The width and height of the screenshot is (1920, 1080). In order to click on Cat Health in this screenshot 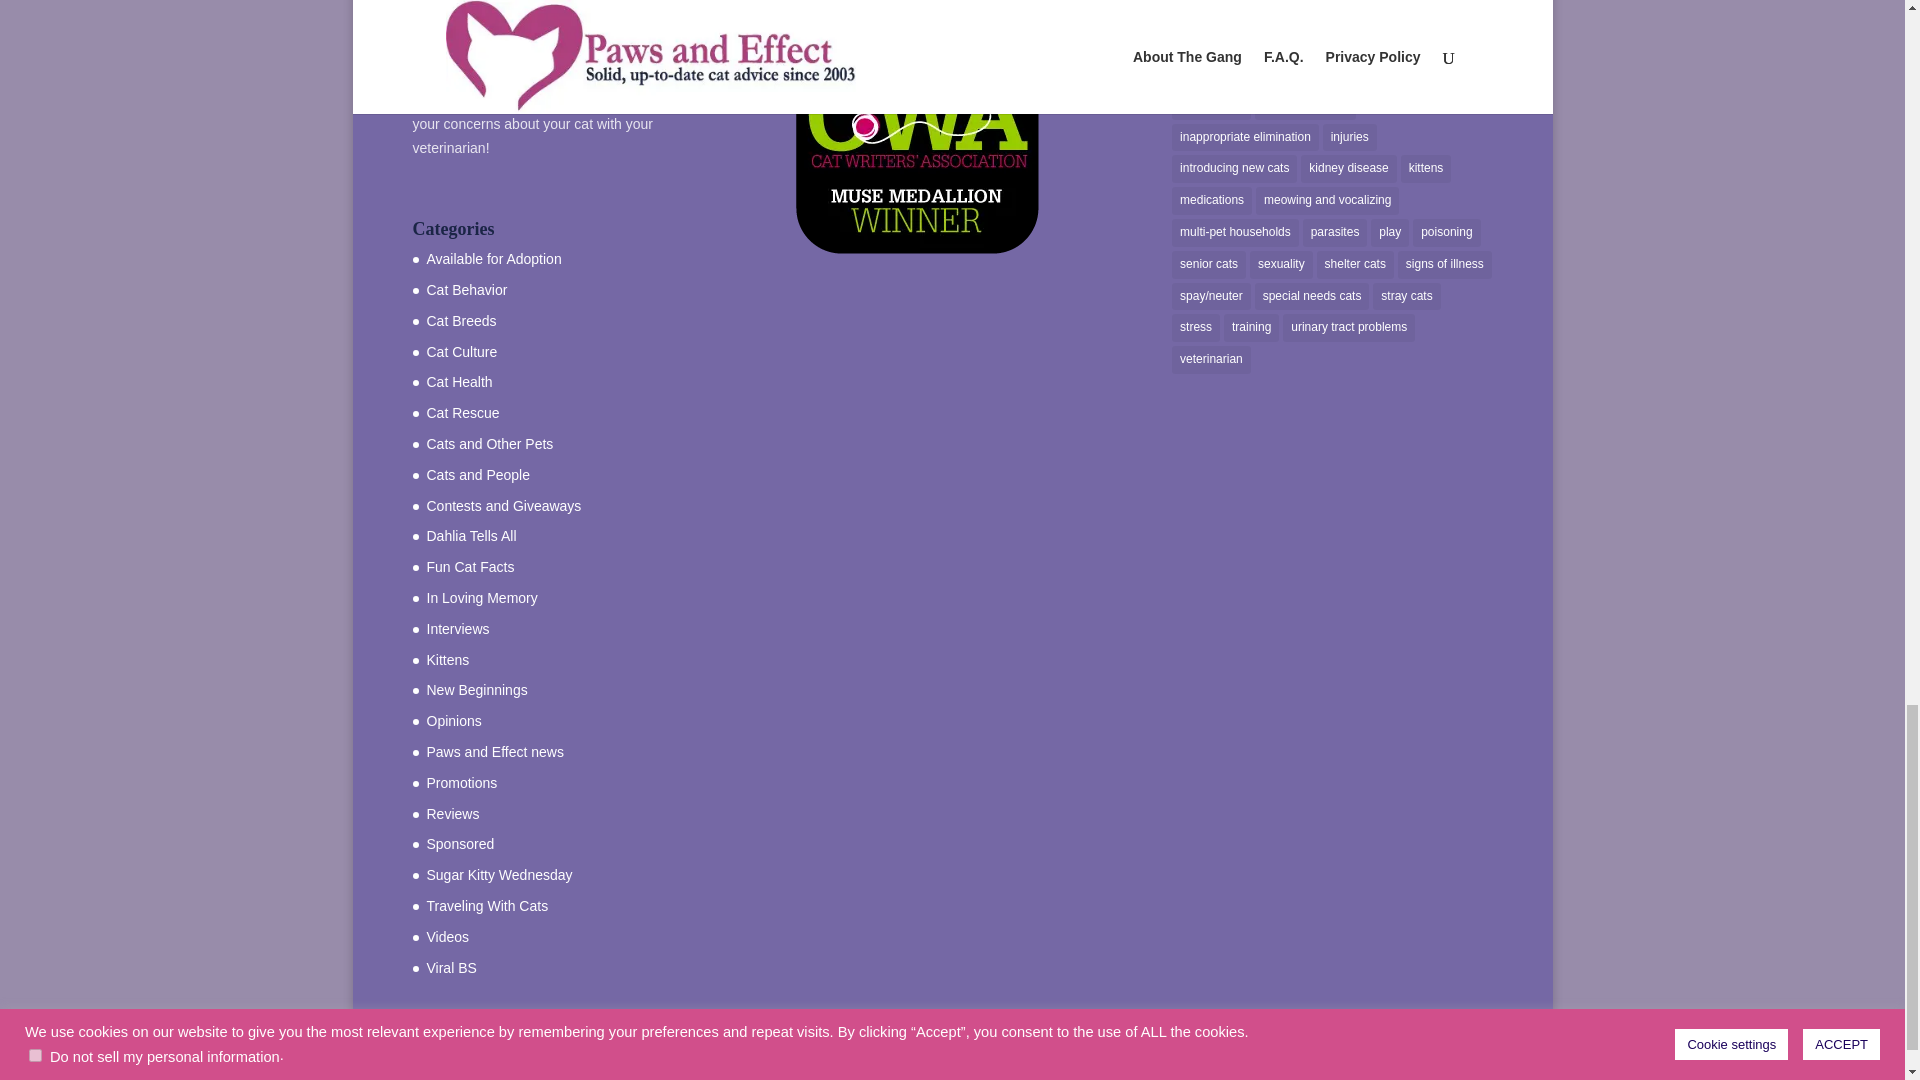, I will do `click(458, 381)`.